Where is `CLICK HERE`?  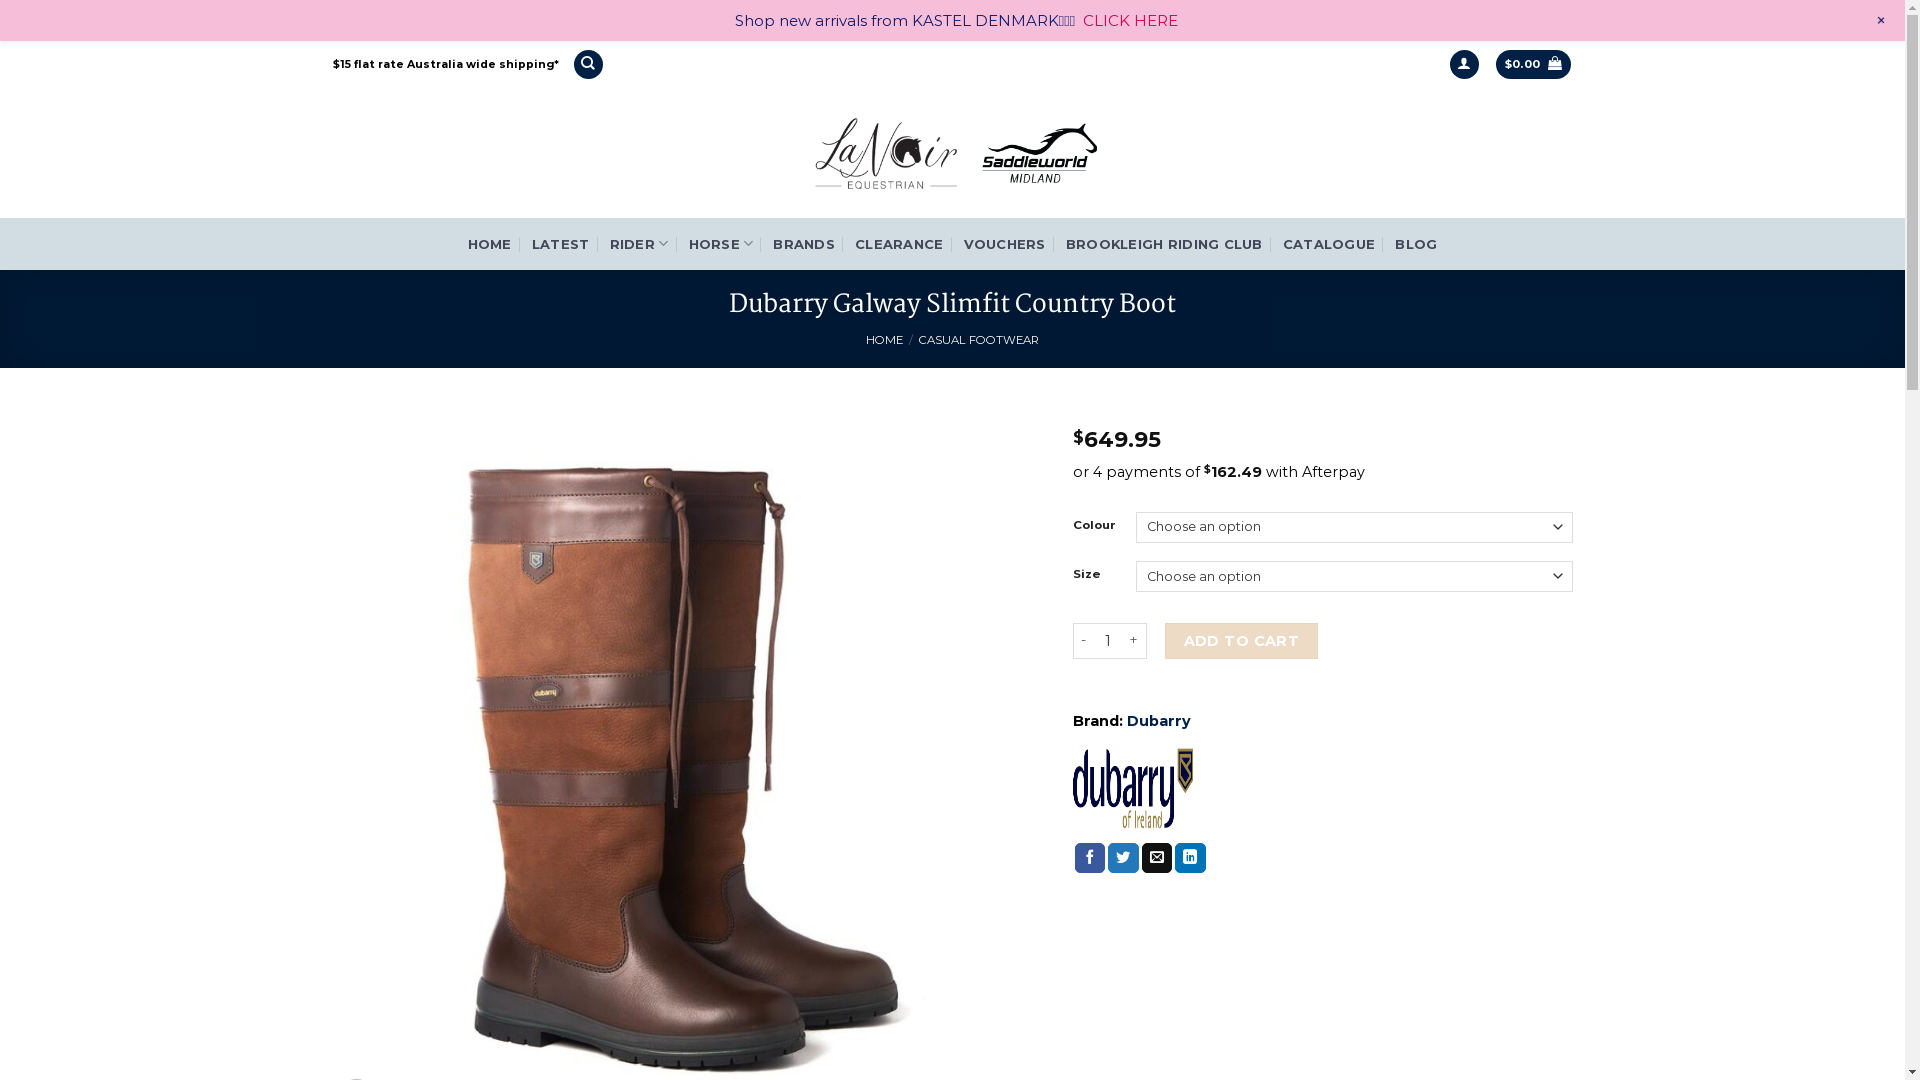 CLICK HERE is located at coordinates (1130, 20).